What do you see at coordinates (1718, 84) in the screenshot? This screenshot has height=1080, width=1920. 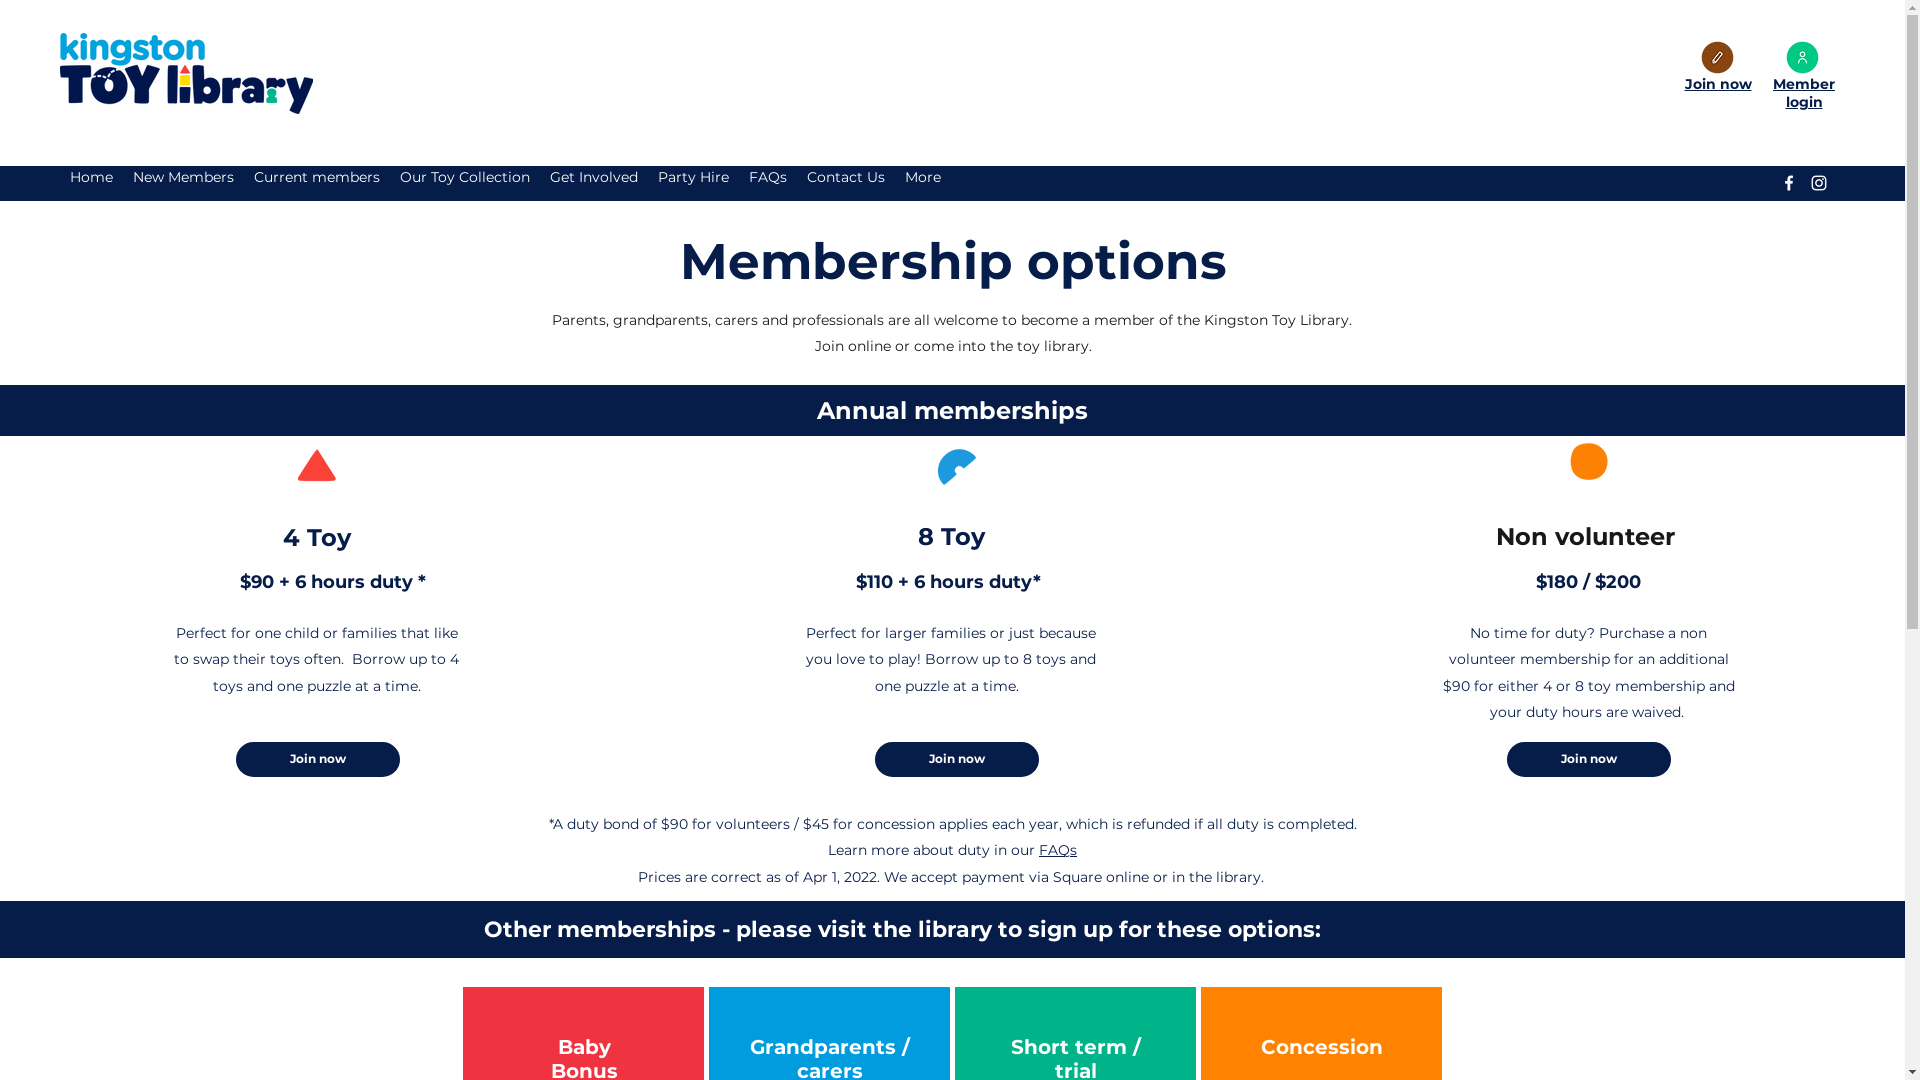 I see `Join now` at bounding box center [1718, 84].